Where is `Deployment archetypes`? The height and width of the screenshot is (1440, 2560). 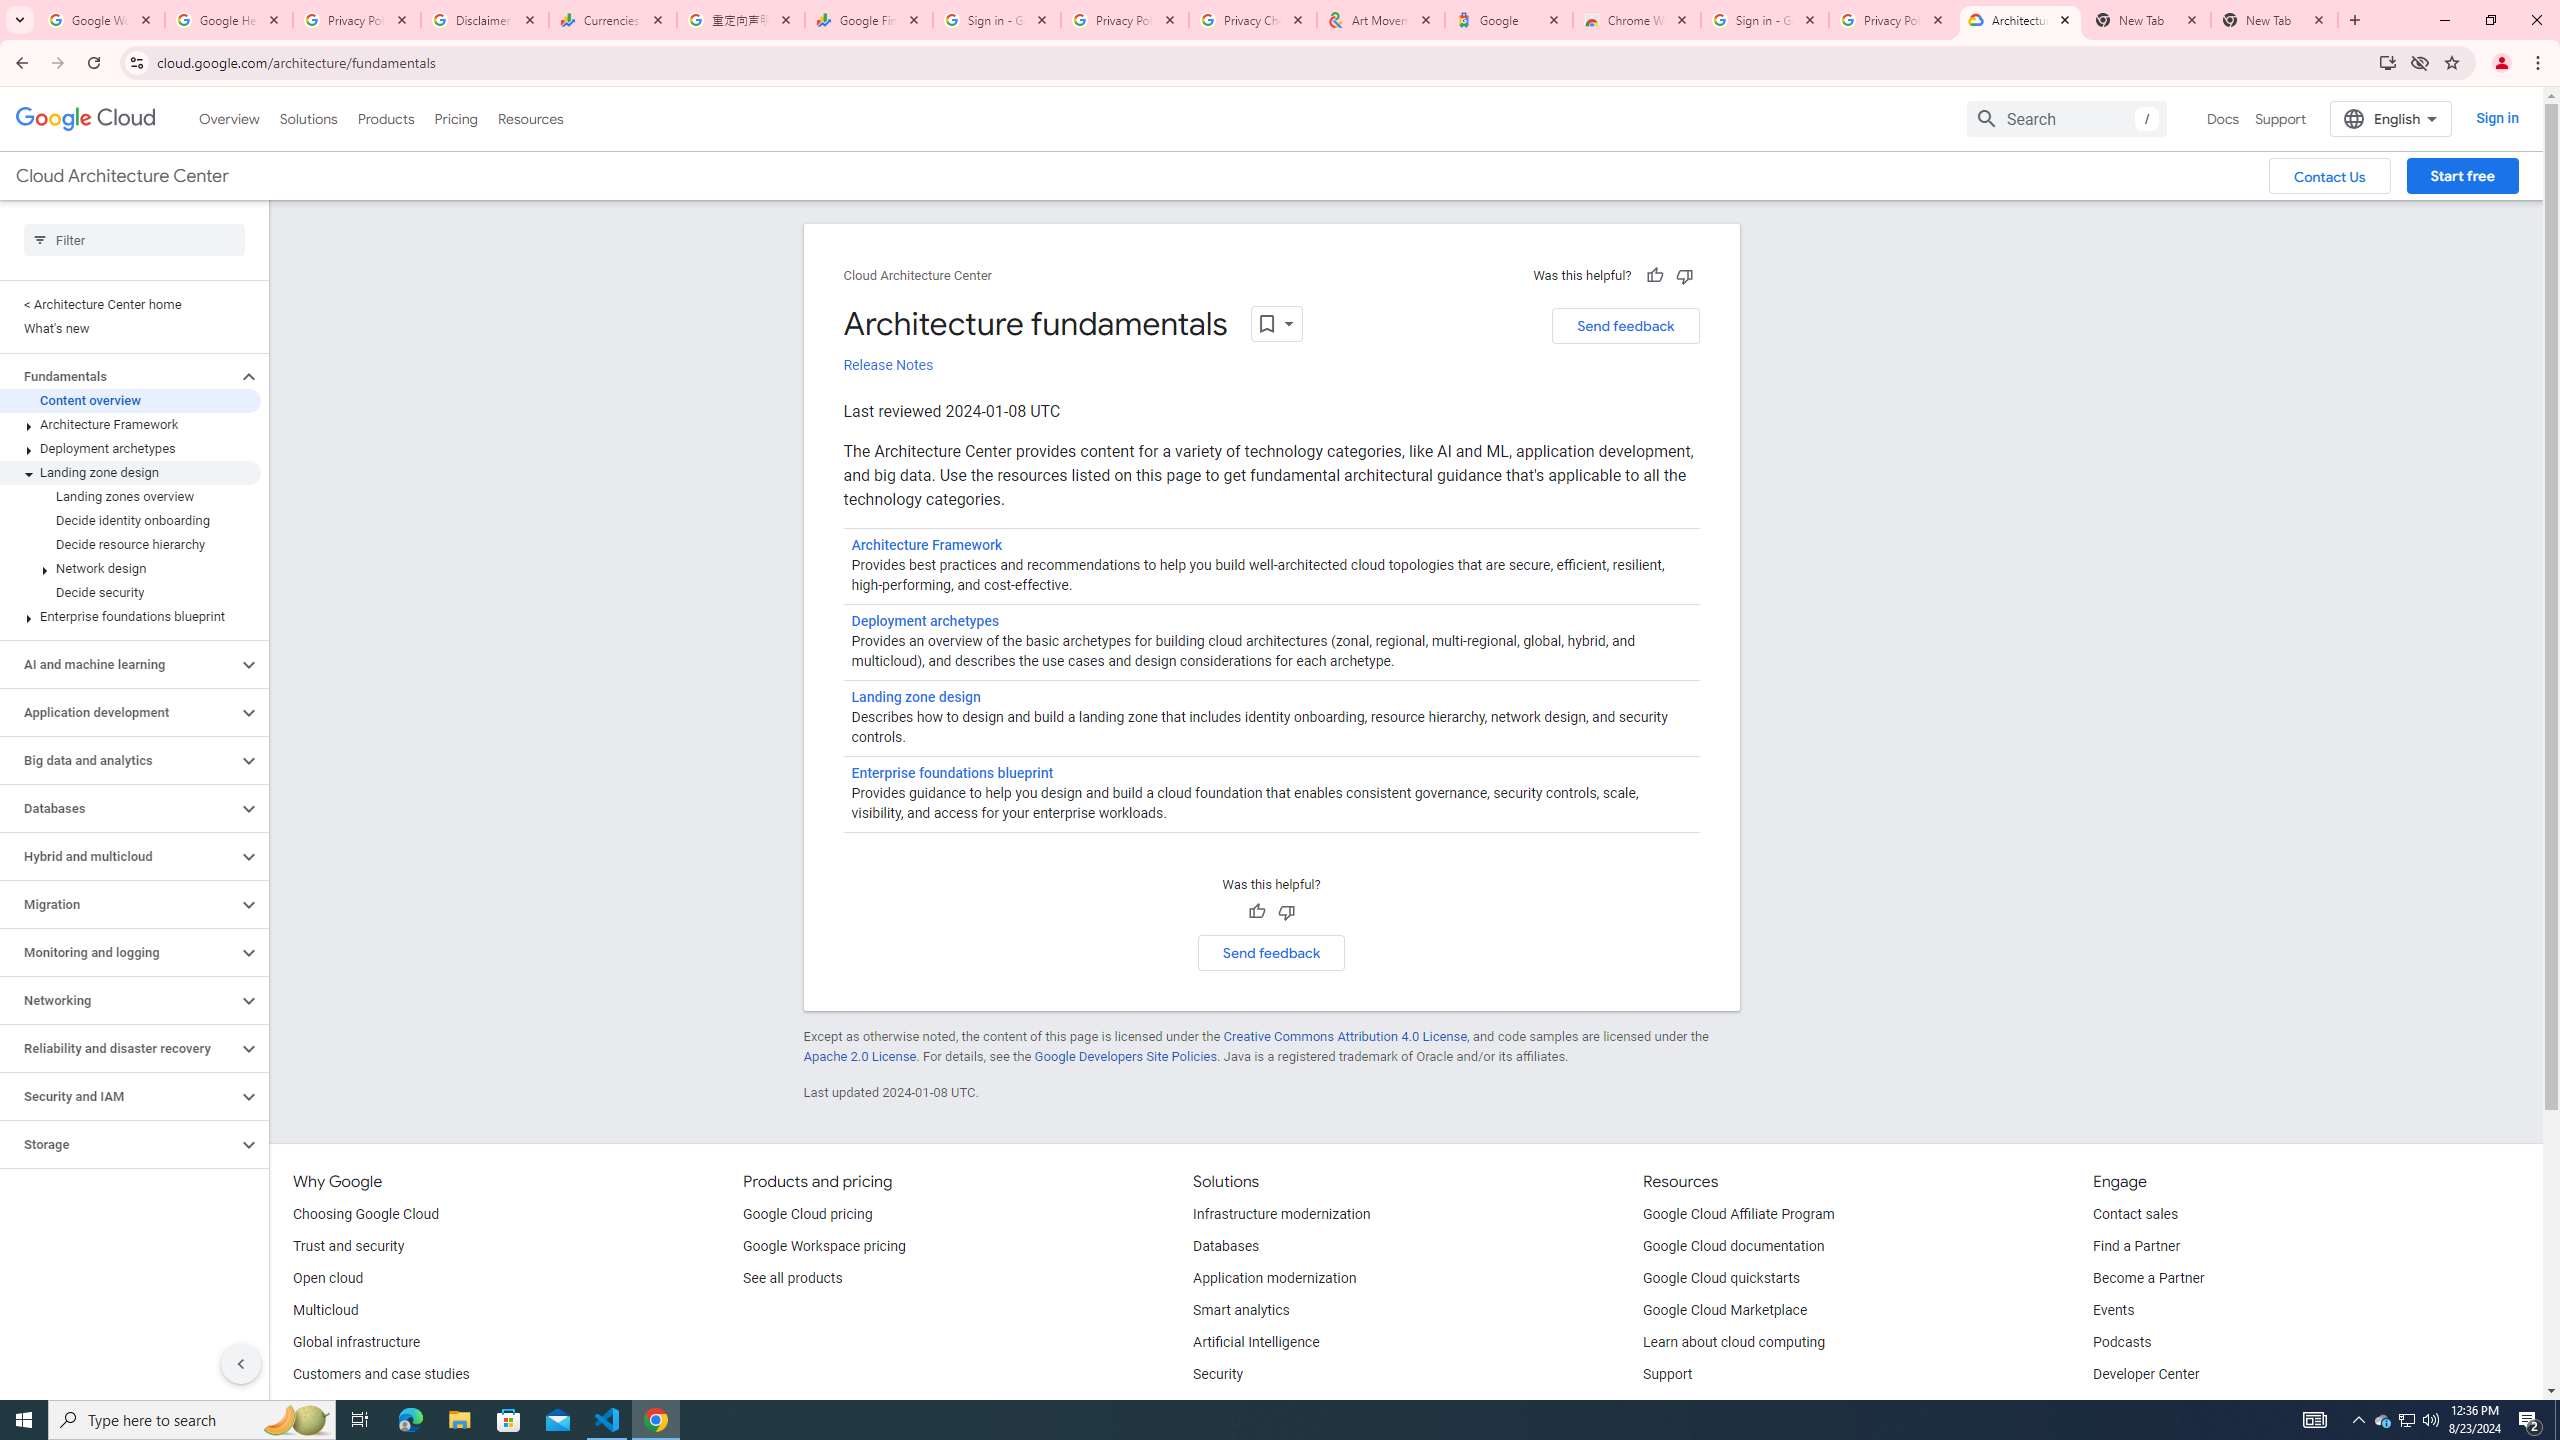 Deployment archetypes is located at coordinates (130, 448).